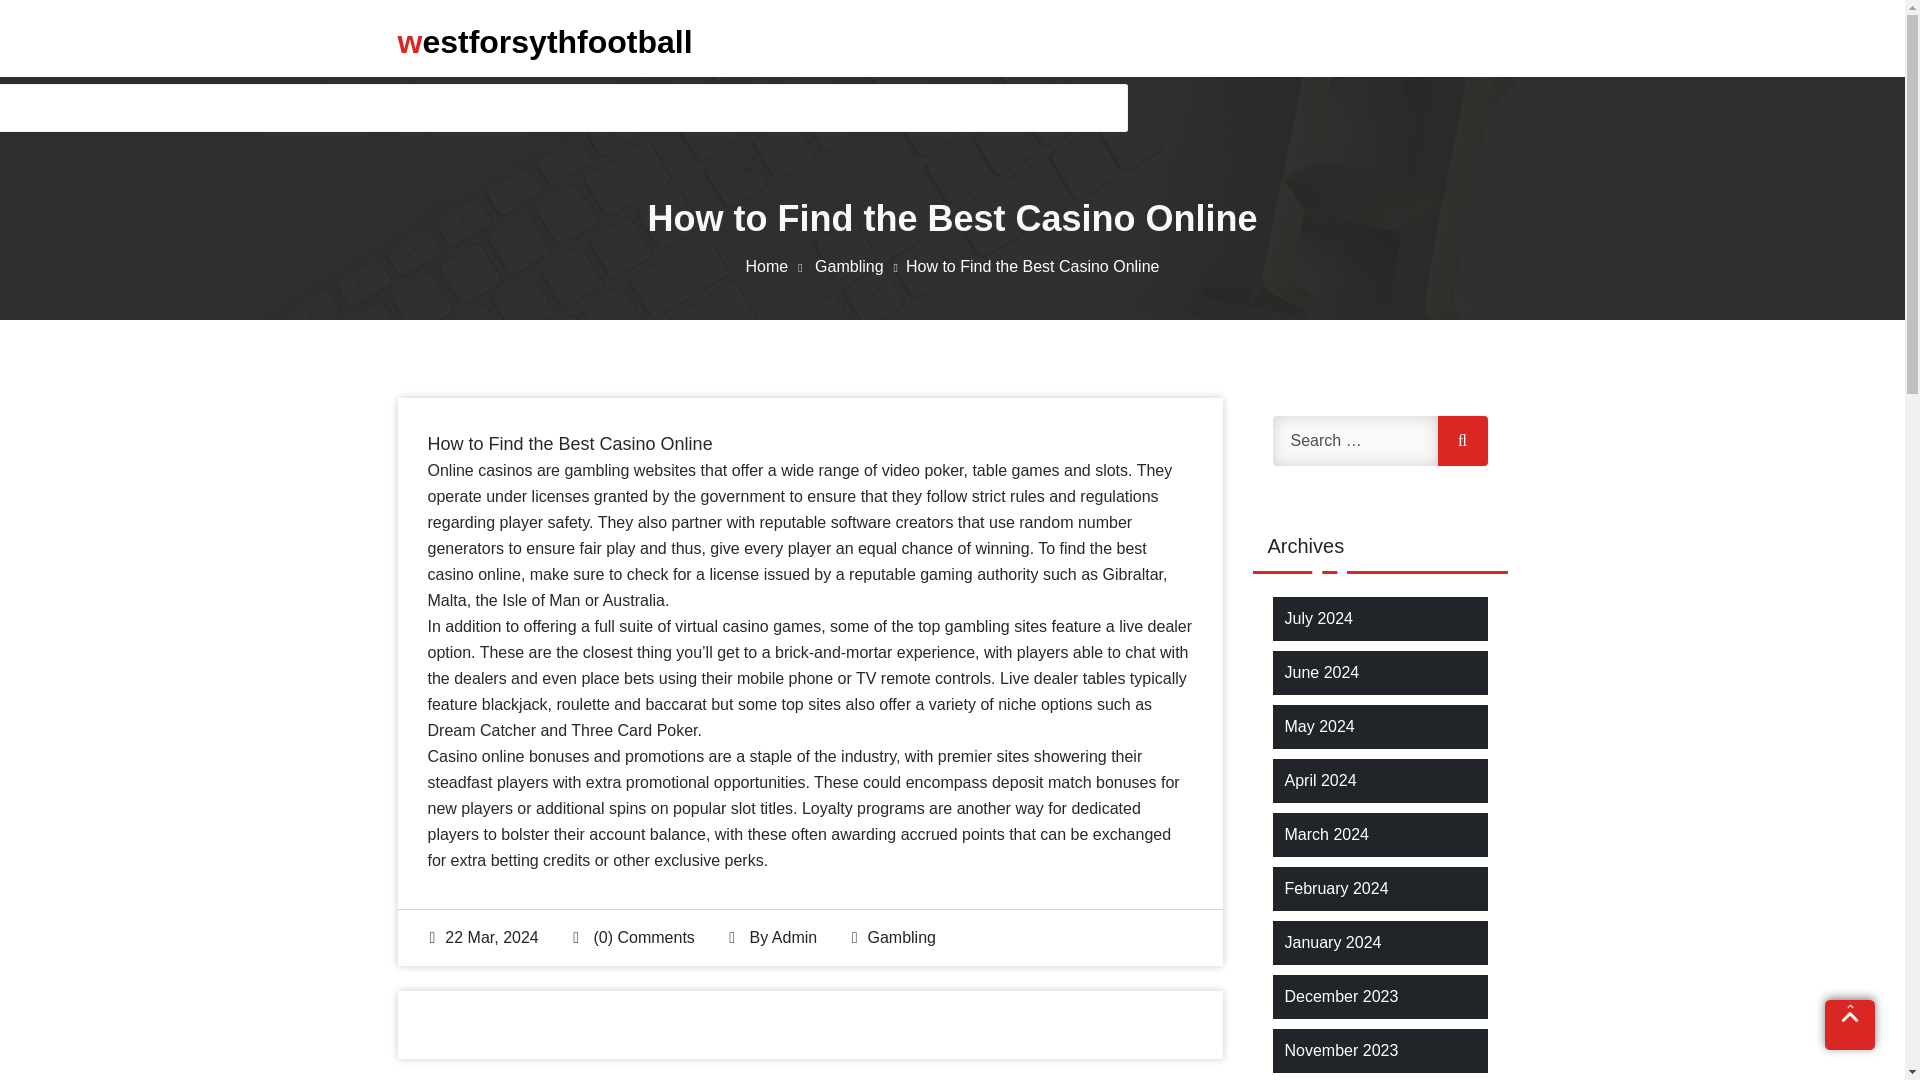 The image size is (1920, 1080). I want to click on Gambling, so click(901, 937).